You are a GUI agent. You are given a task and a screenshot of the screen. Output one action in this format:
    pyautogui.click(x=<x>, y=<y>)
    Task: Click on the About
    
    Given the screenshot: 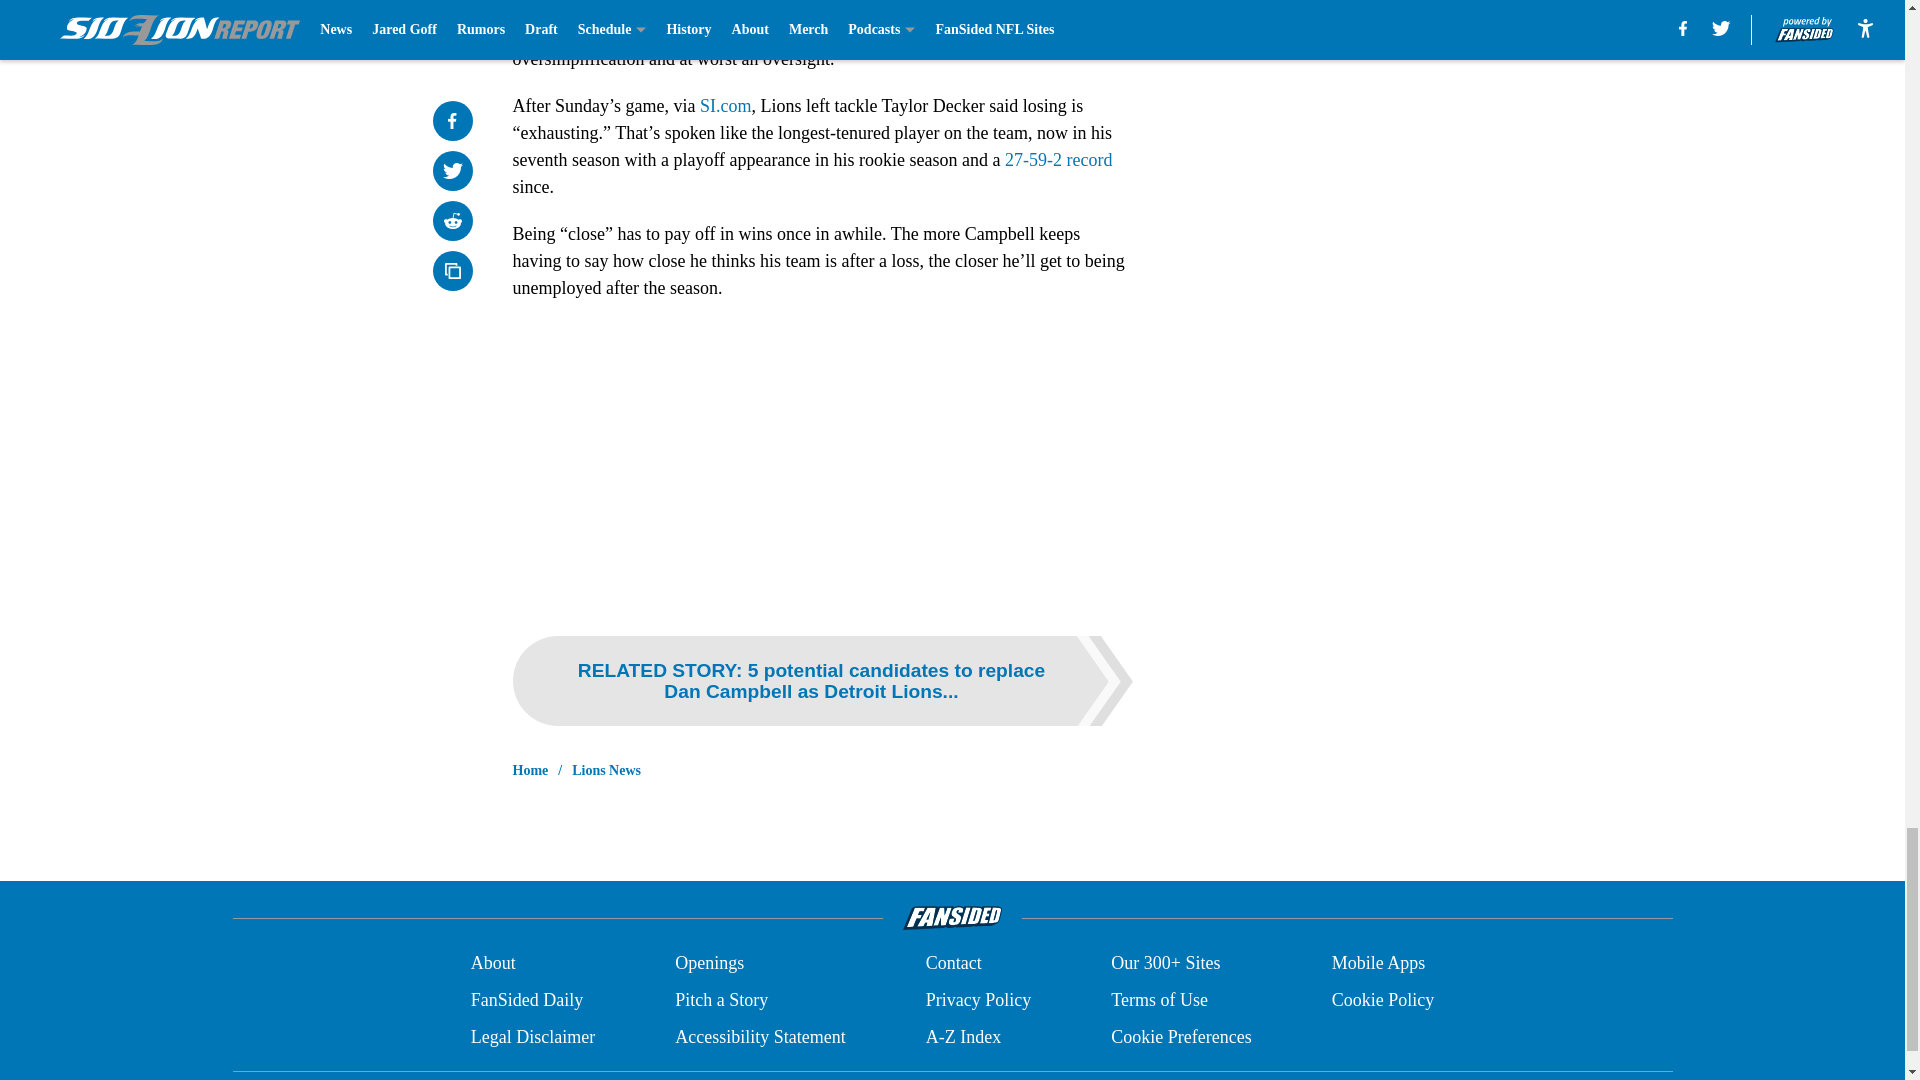 What is the action you would take?
    pyautogui.click(x=493, y=964)
    